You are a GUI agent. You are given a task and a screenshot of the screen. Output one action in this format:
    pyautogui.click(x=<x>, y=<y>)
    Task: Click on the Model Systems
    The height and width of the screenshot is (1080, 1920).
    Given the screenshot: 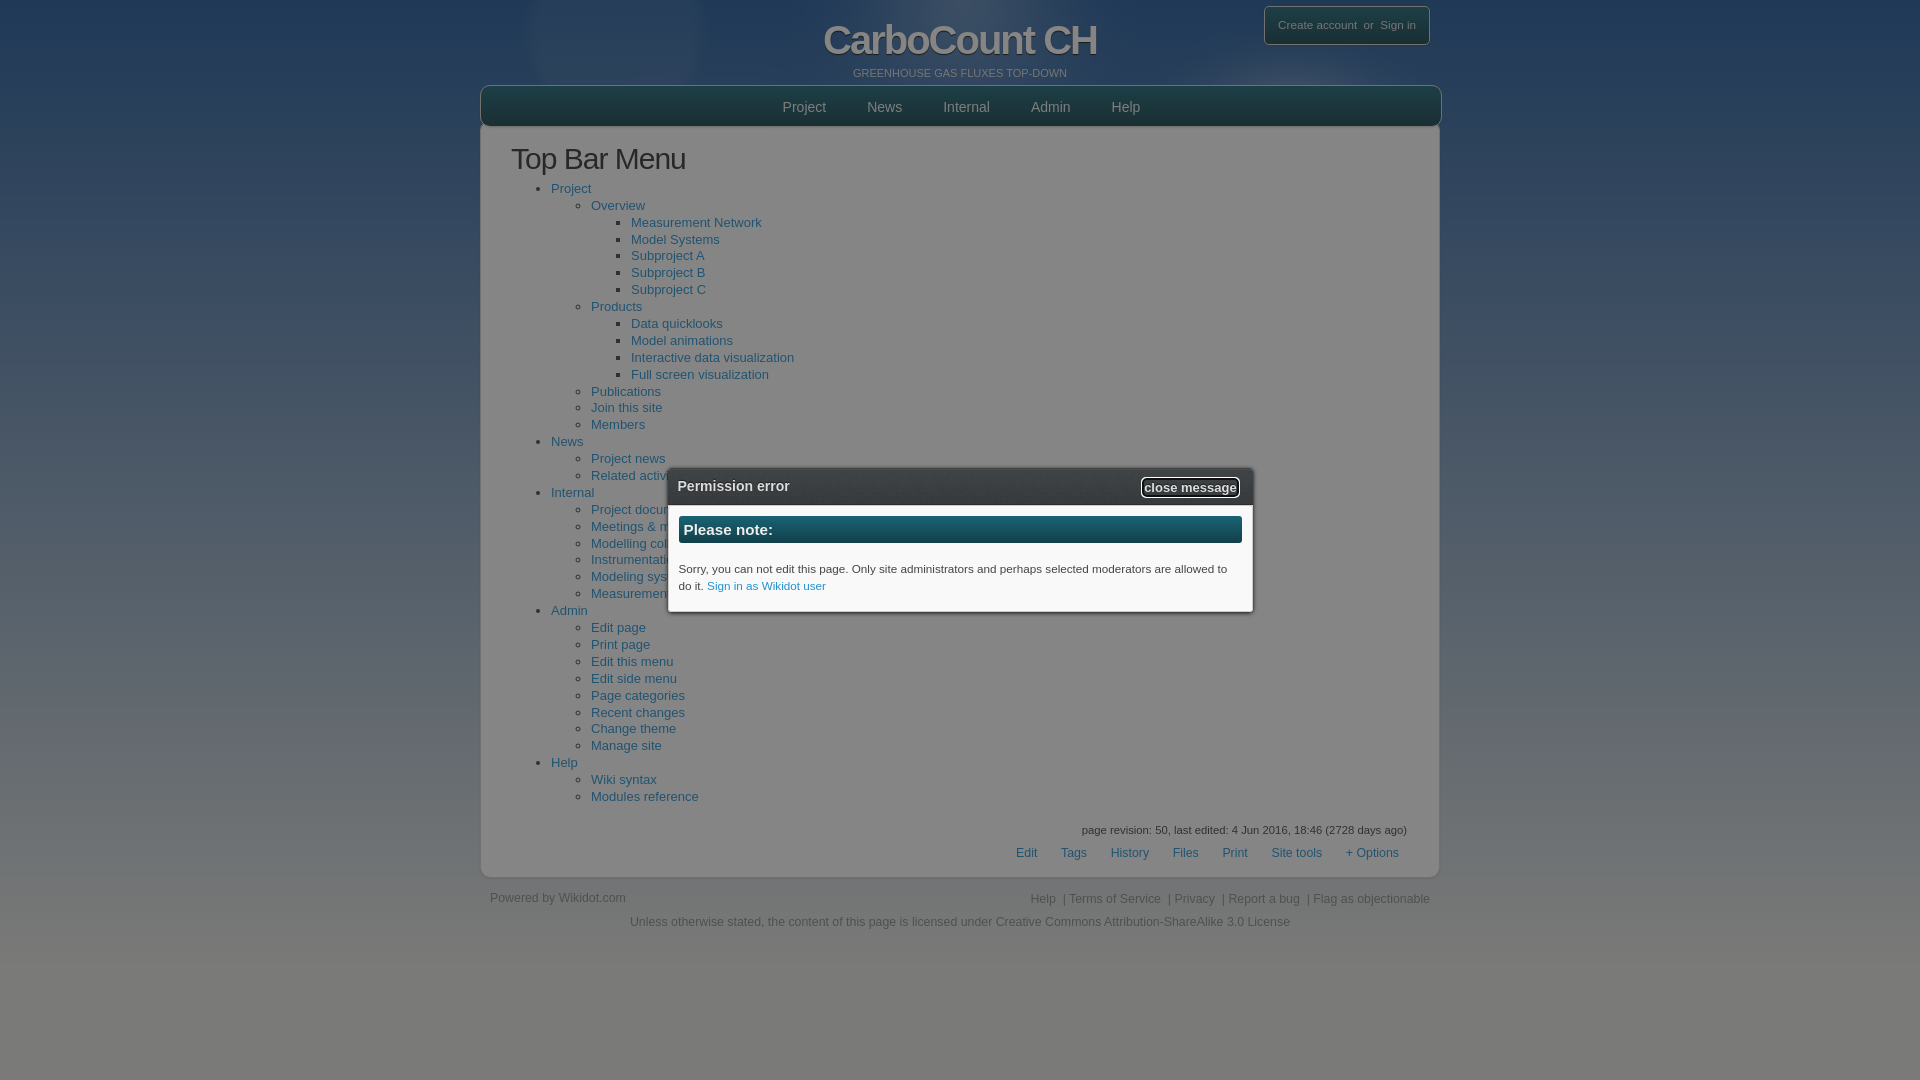 What is the action you would take?
    pyautogui.click(x=676, y=240)
    